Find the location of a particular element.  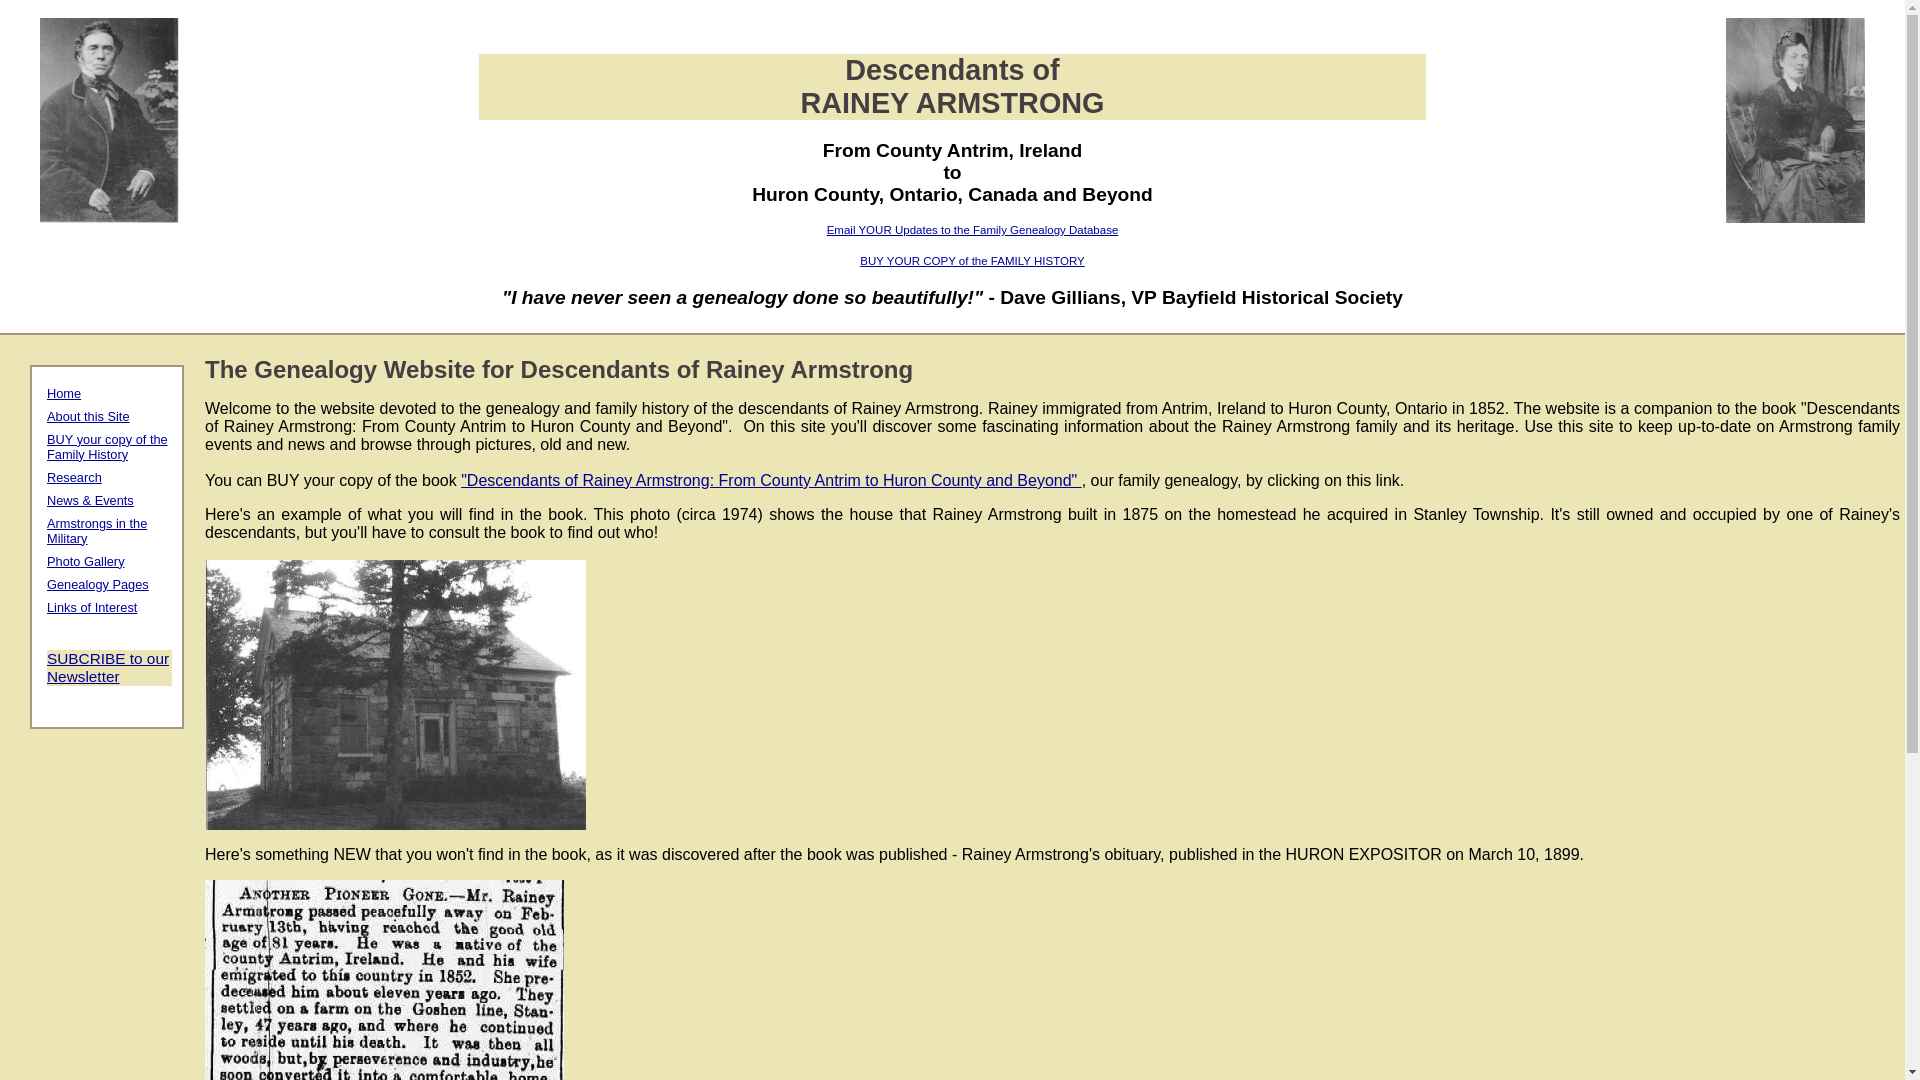

BUY YOUR COPY of the FAMILY HISTORY is located at coordinates (972, 261).